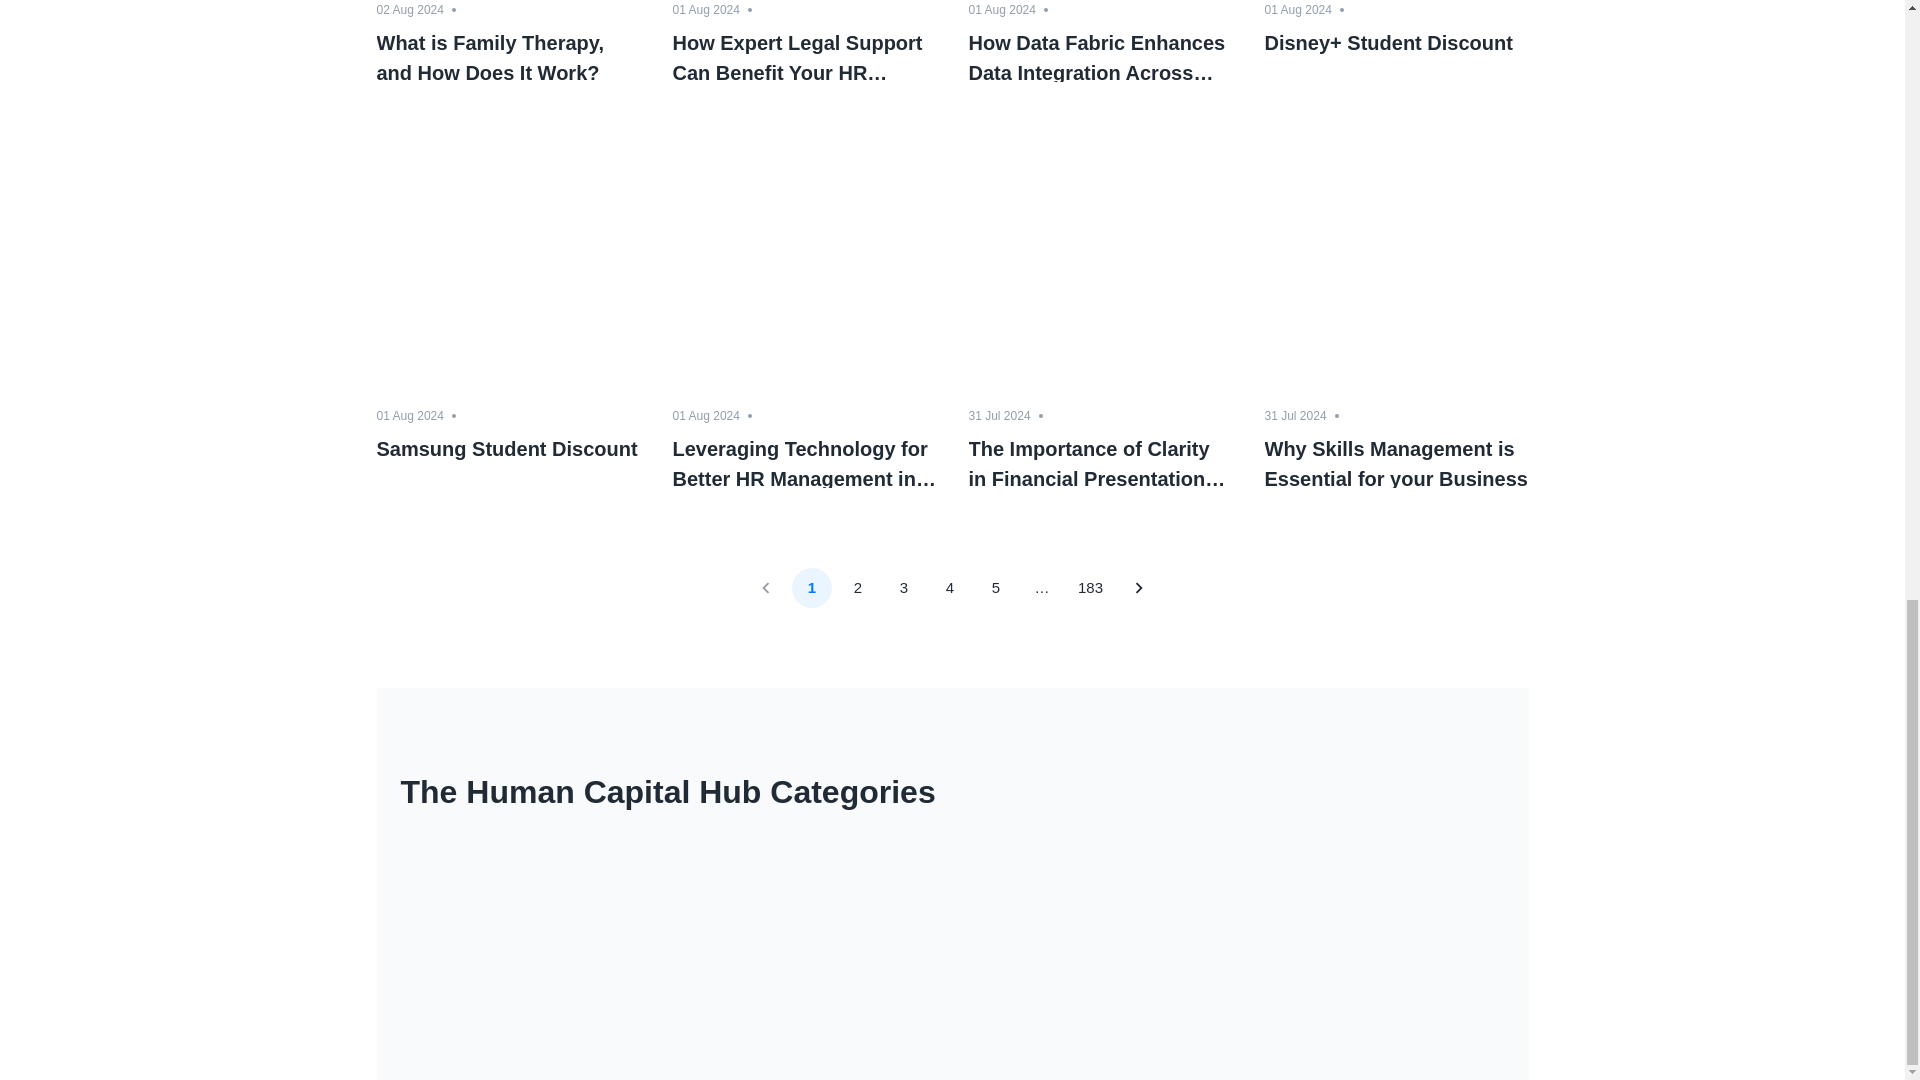 The image size is (1920, 1080). Describe the element at coordinates (804, 55) in the screenshot. I see `How Expert Legal Support Can Benefit Your HR Department` at that location.